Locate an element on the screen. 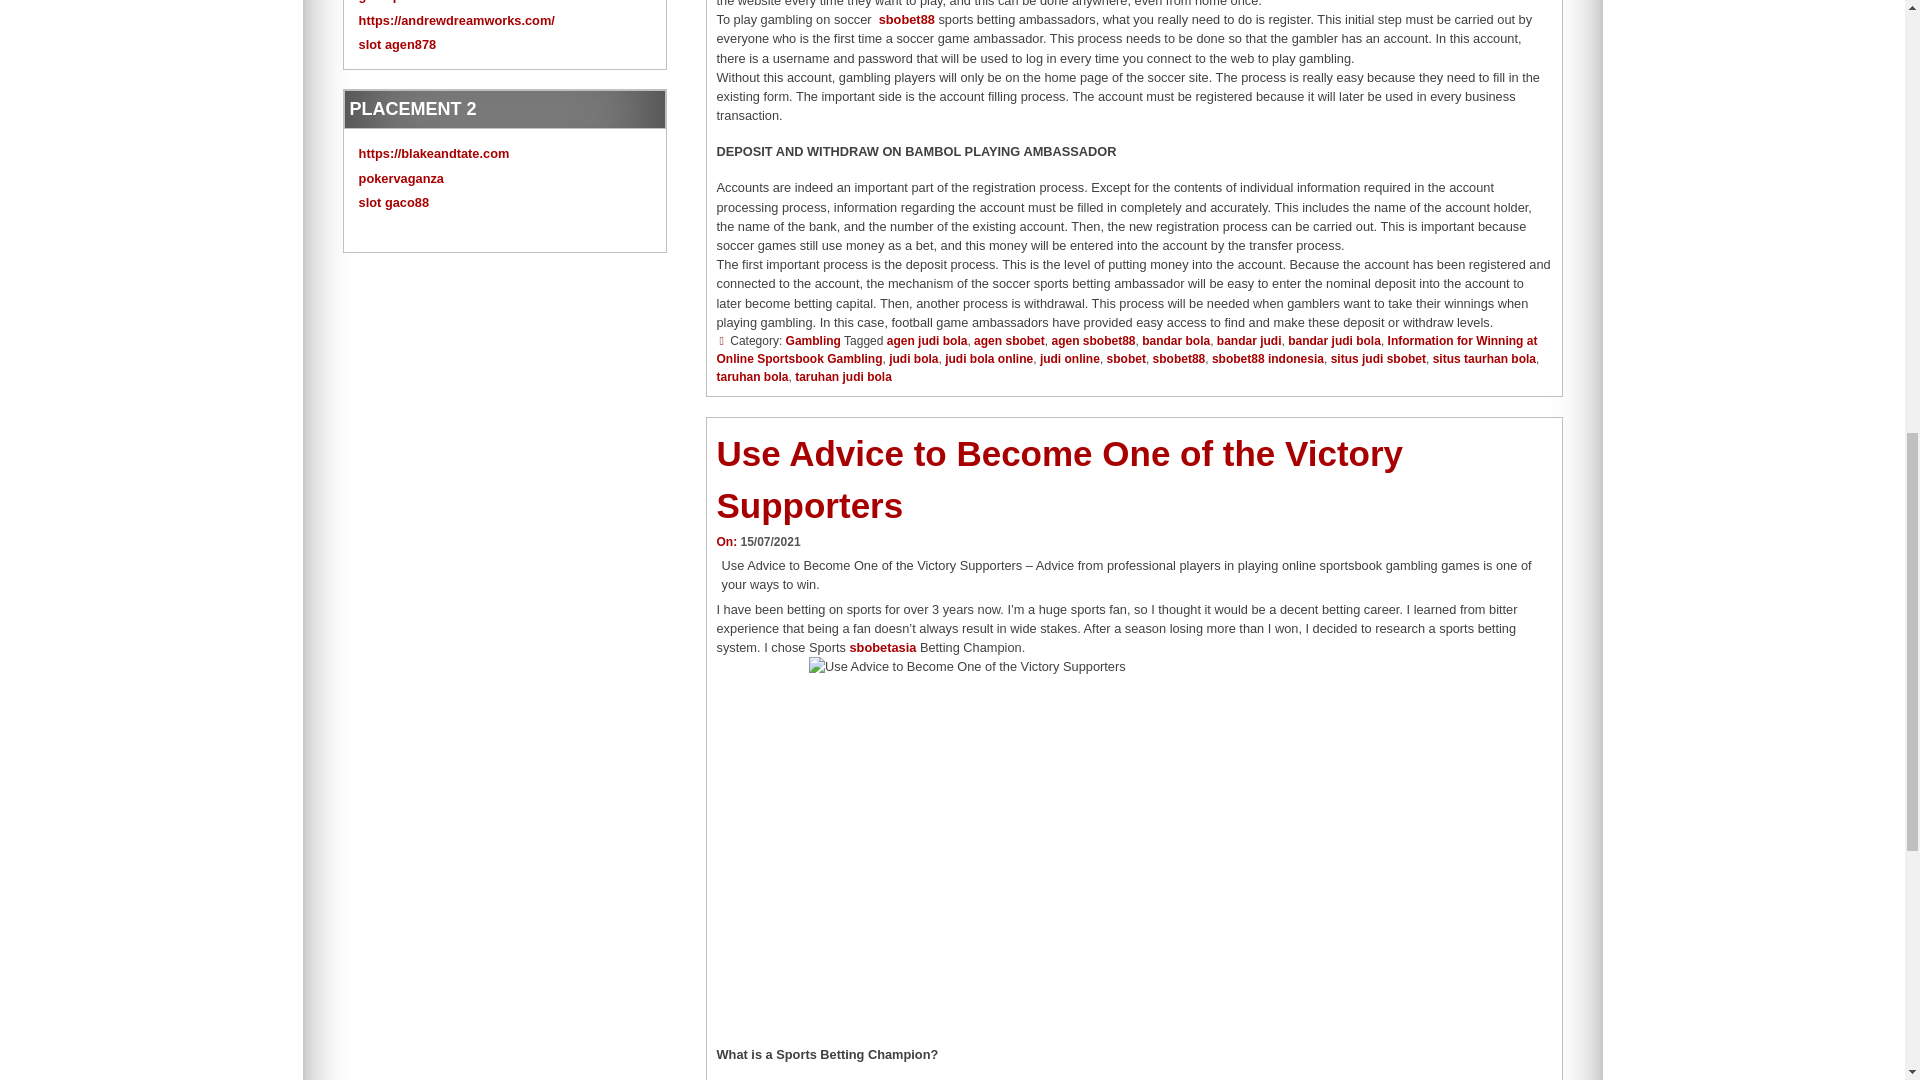 The height and width of the screenshot is (1080, 1920). taruhan judi bola is located at coordinates (843, 377).